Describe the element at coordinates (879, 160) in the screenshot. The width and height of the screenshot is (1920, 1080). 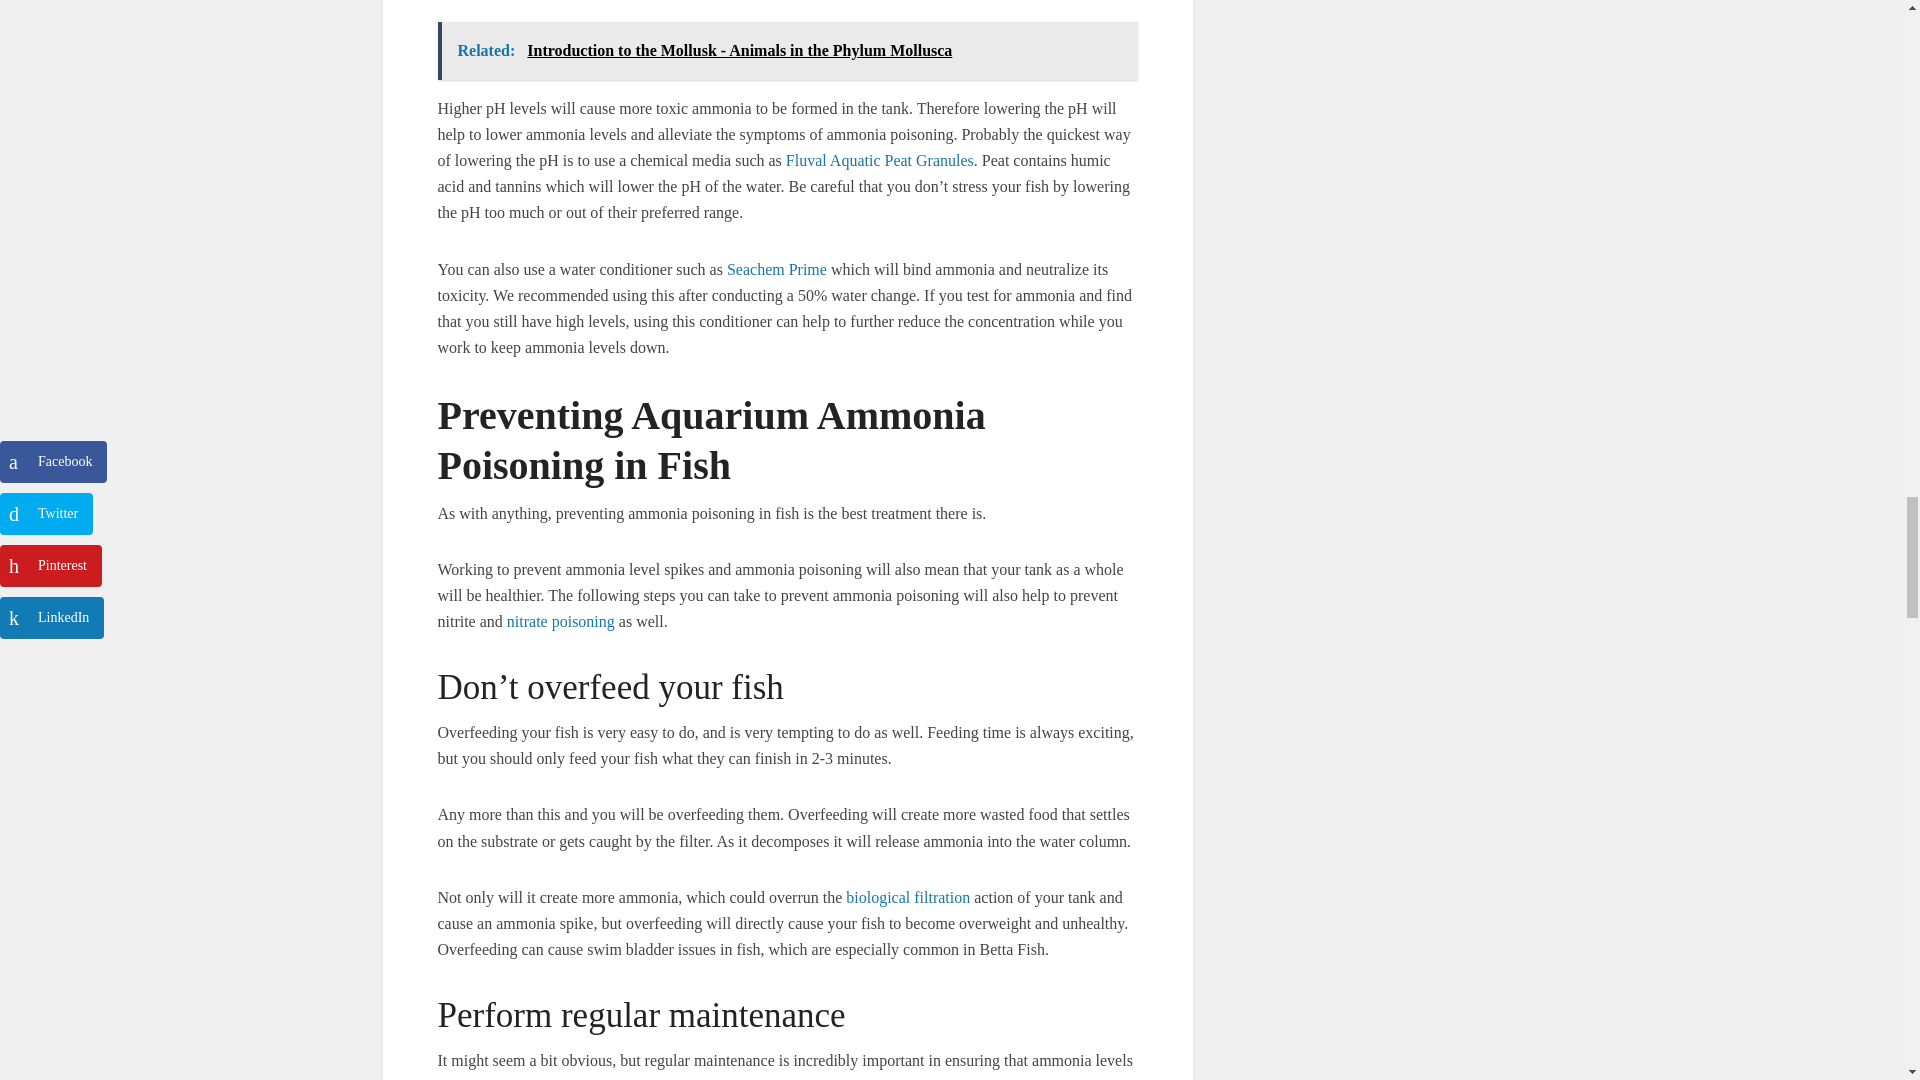
I see `Fluval Aquatic Peat Granules` at that location.